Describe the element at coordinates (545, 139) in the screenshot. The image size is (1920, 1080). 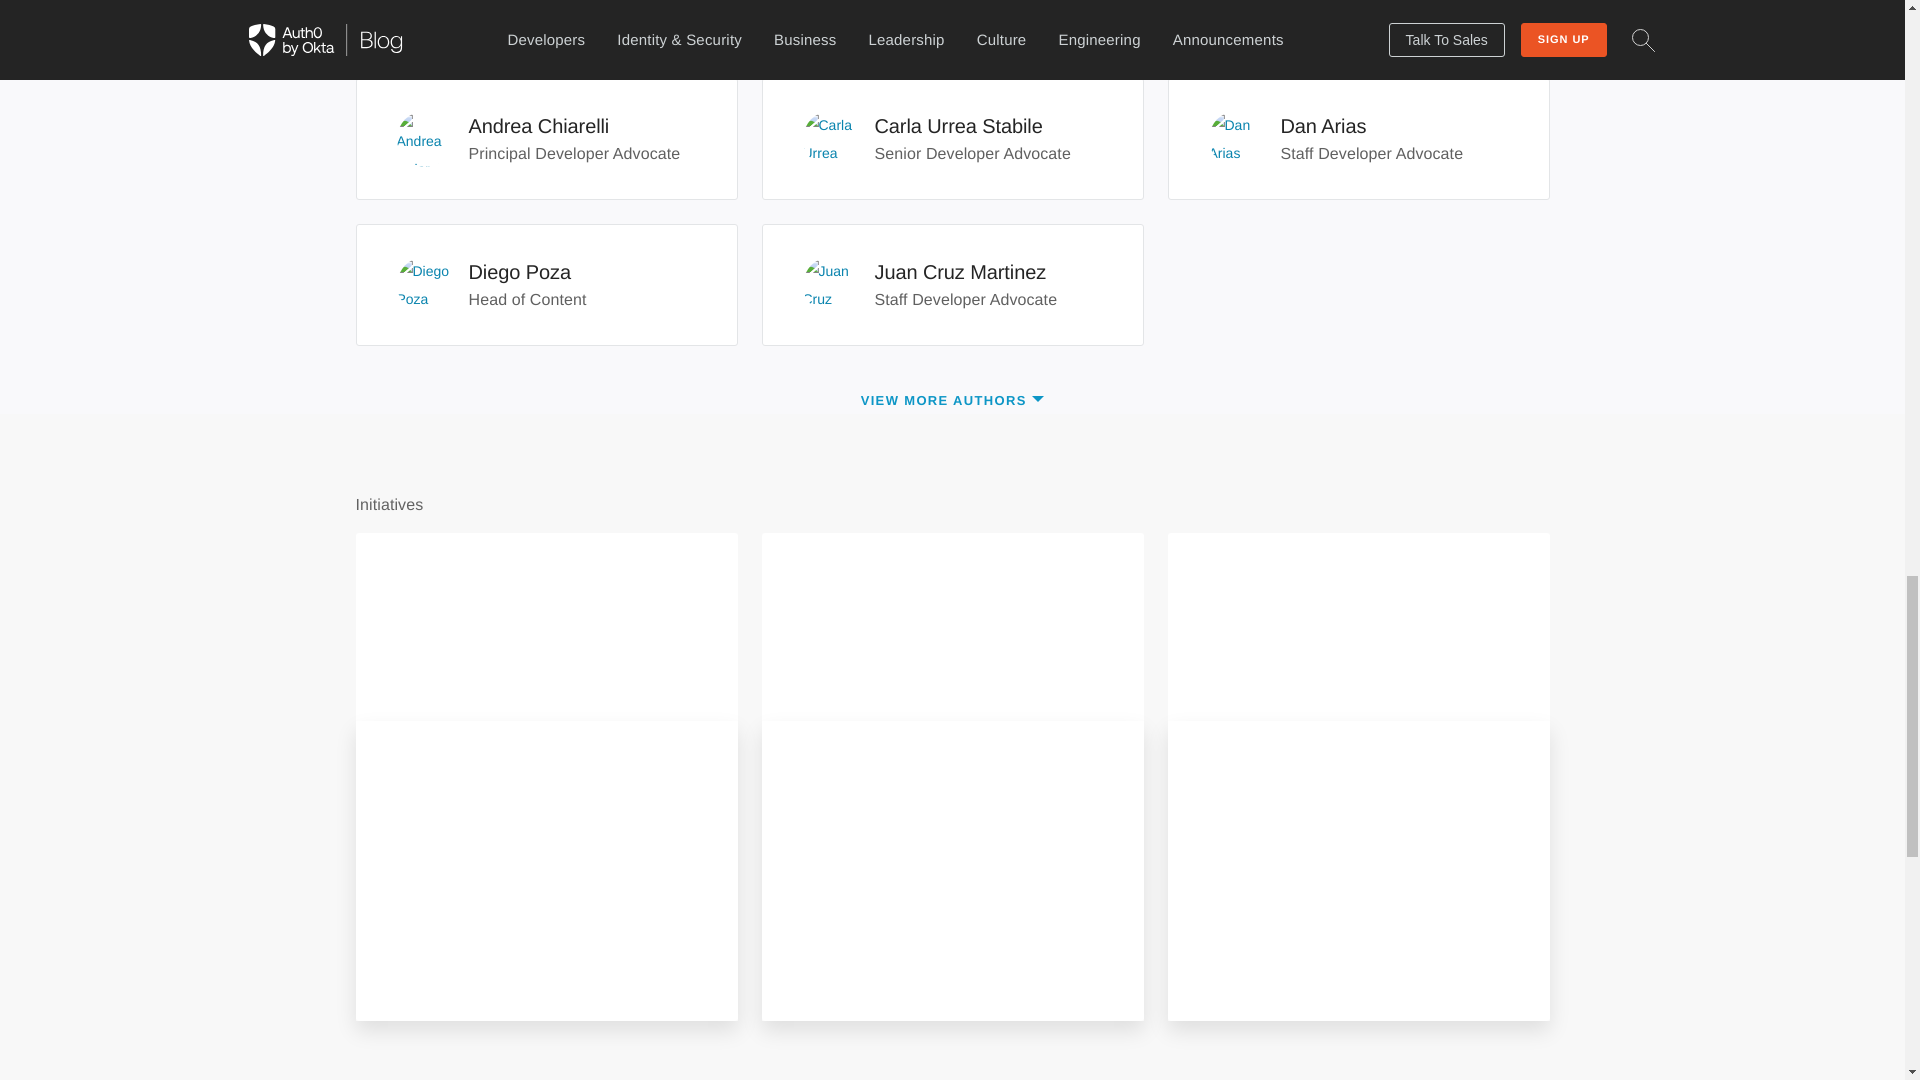
I see `VIEW MORE AUTHORS` at that location.